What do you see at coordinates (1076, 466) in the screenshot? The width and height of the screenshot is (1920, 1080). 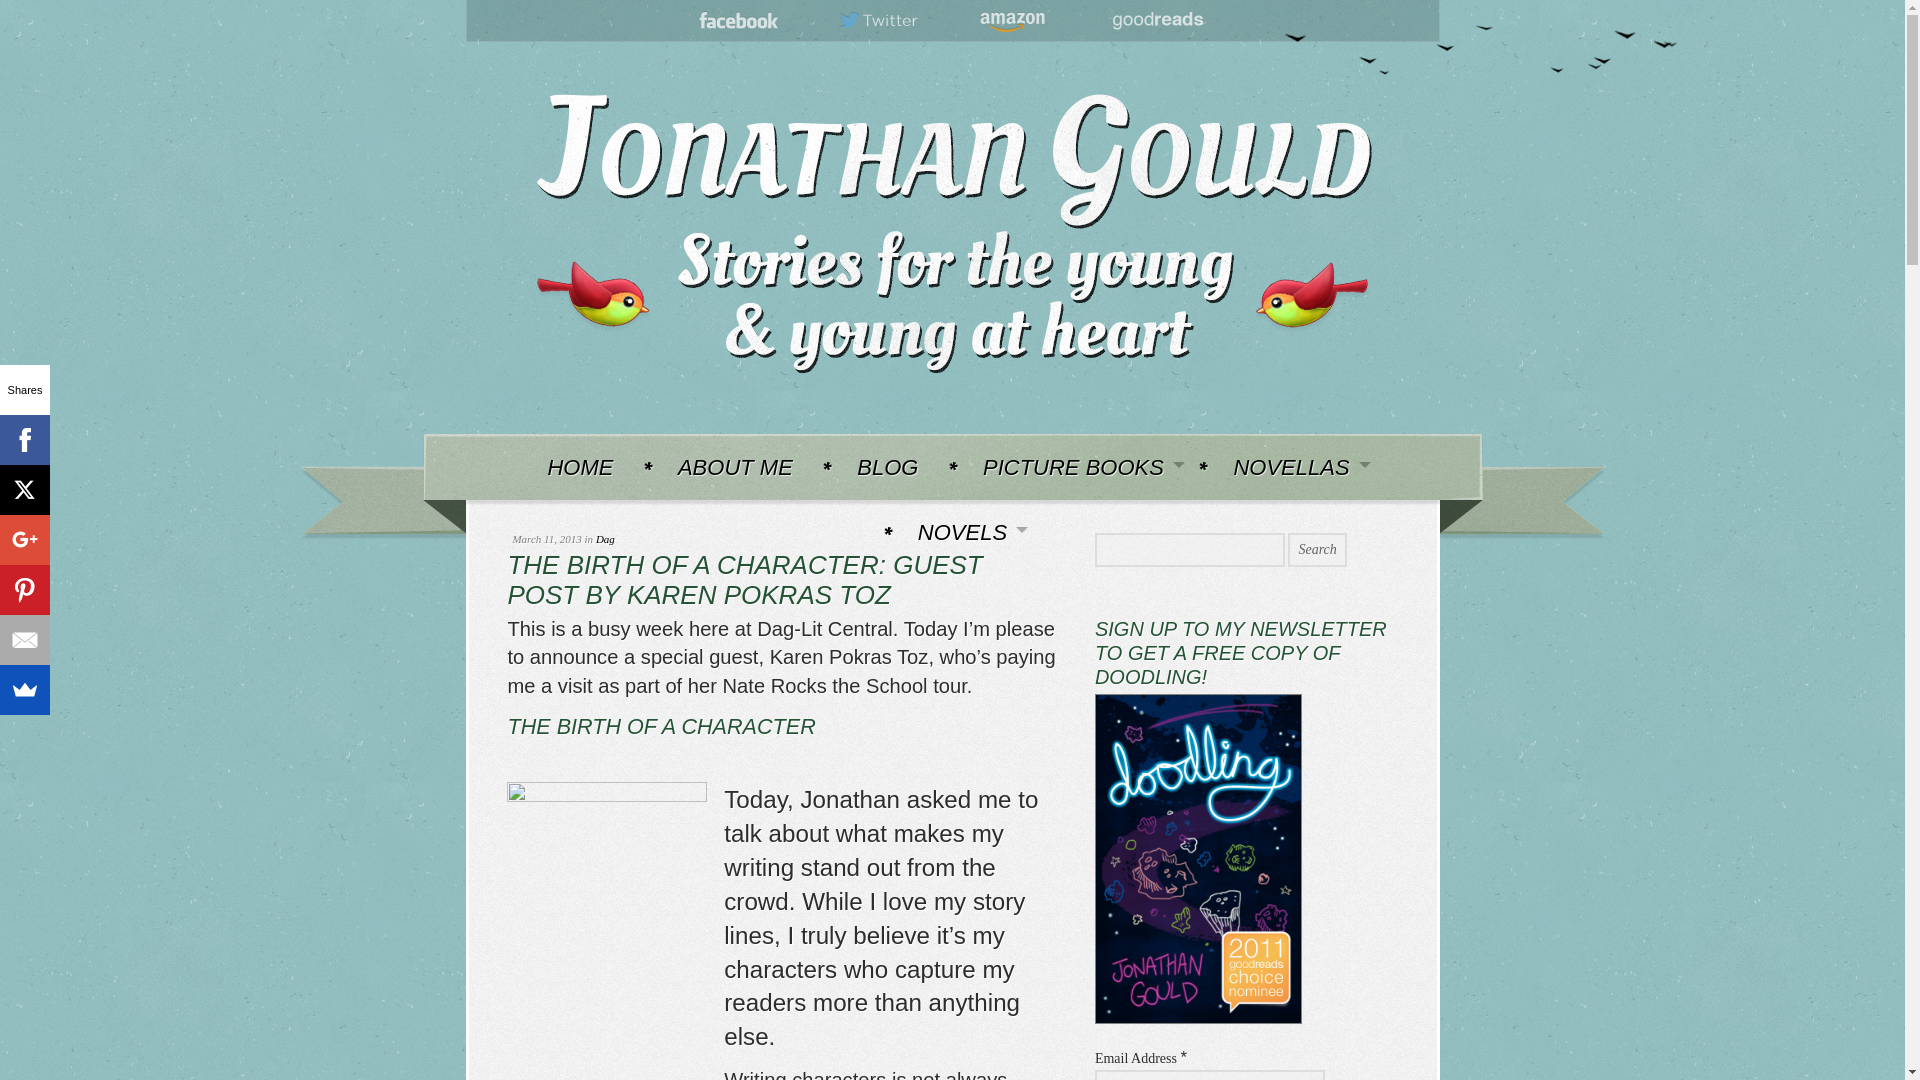 I see `PICTURE BOOKS` at bounding box center [1076, 466].